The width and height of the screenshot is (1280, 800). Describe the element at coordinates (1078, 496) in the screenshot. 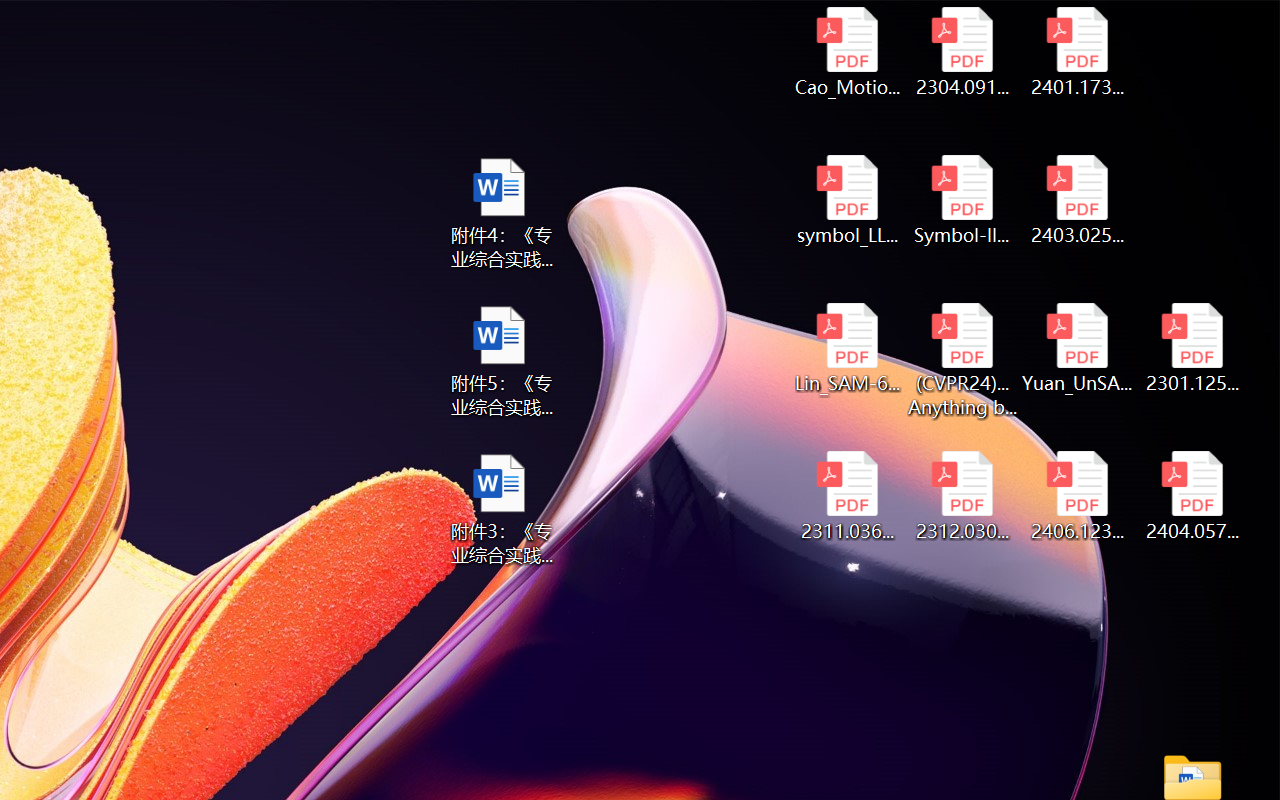

I see `2406.12373v2.pdf` at that location.